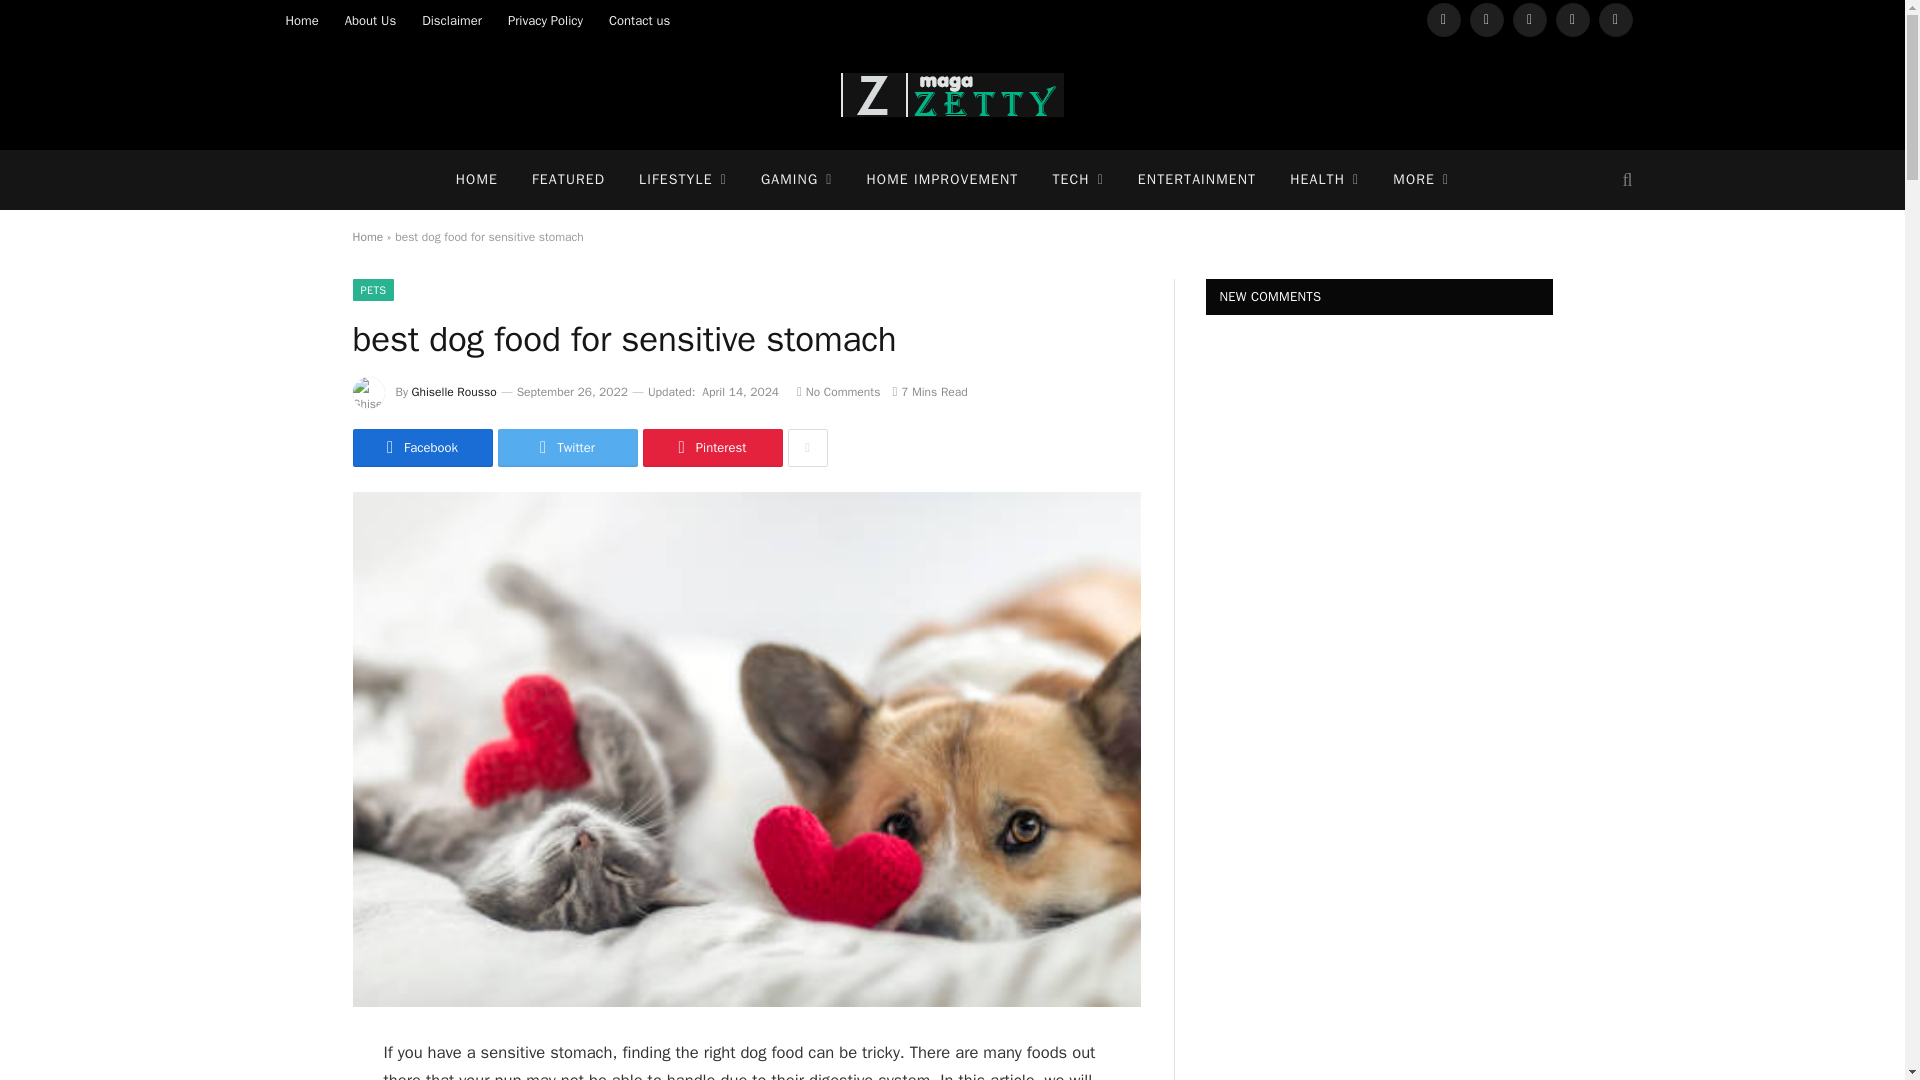 This screenshot has height=1080, width=1920. Describe the element at coordinates (476, 180) in the screenshot. I see `HOME` at that location.